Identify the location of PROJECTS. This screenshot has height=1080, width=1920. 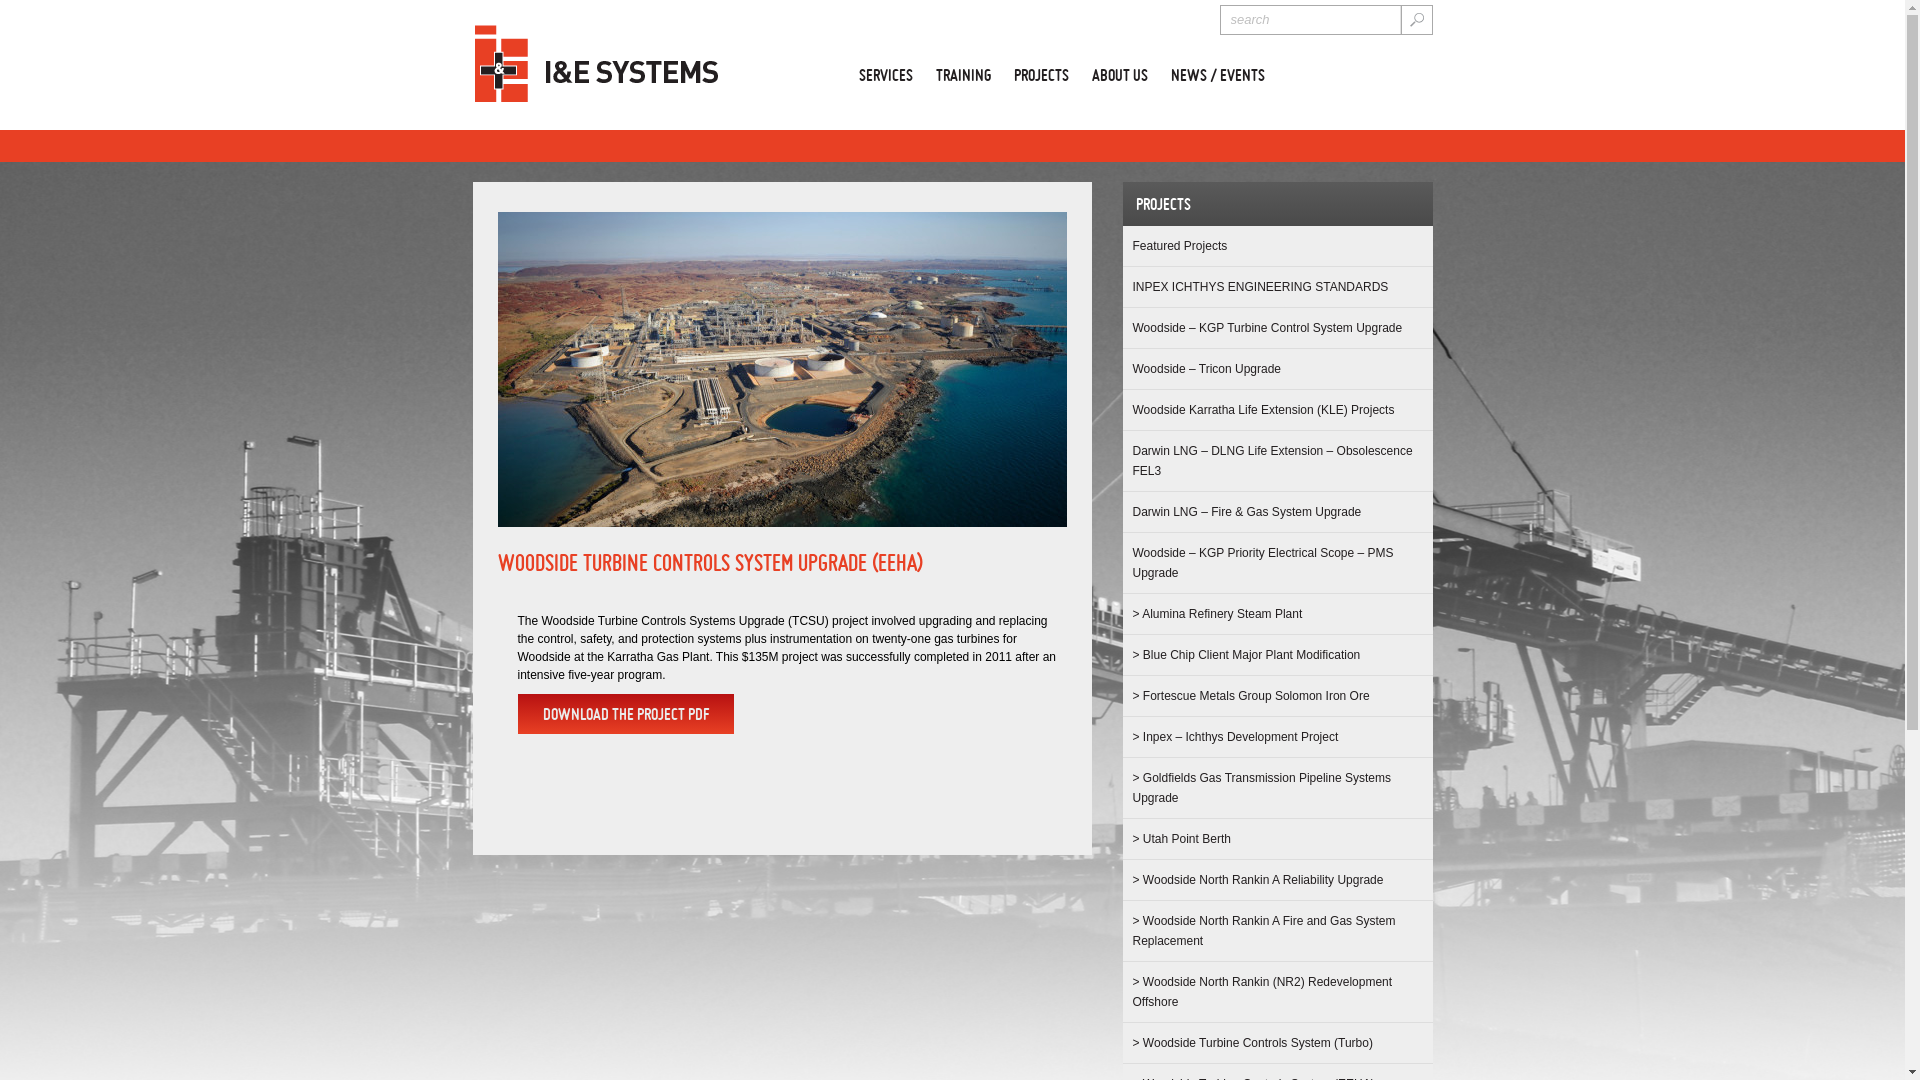
(1041, 70).